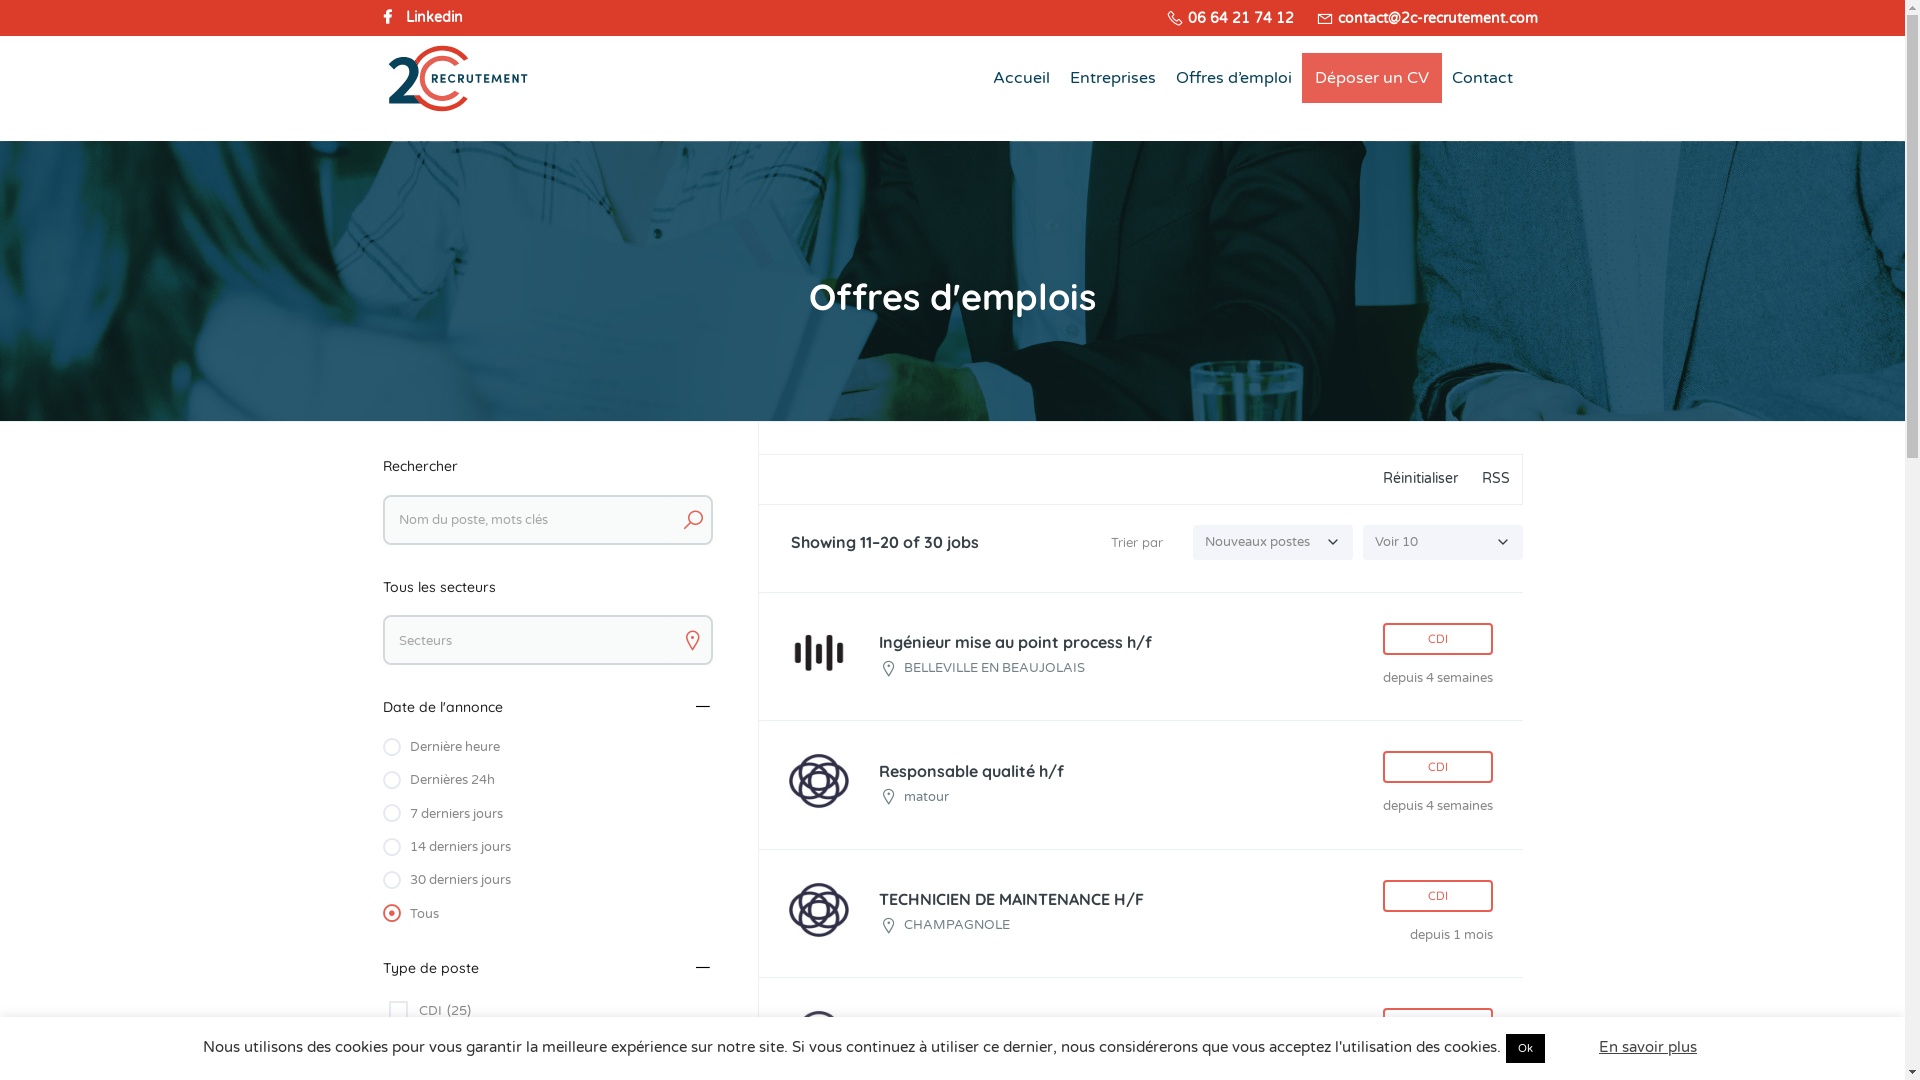  I want to click on 7 derniers jours, so click(547, 814).